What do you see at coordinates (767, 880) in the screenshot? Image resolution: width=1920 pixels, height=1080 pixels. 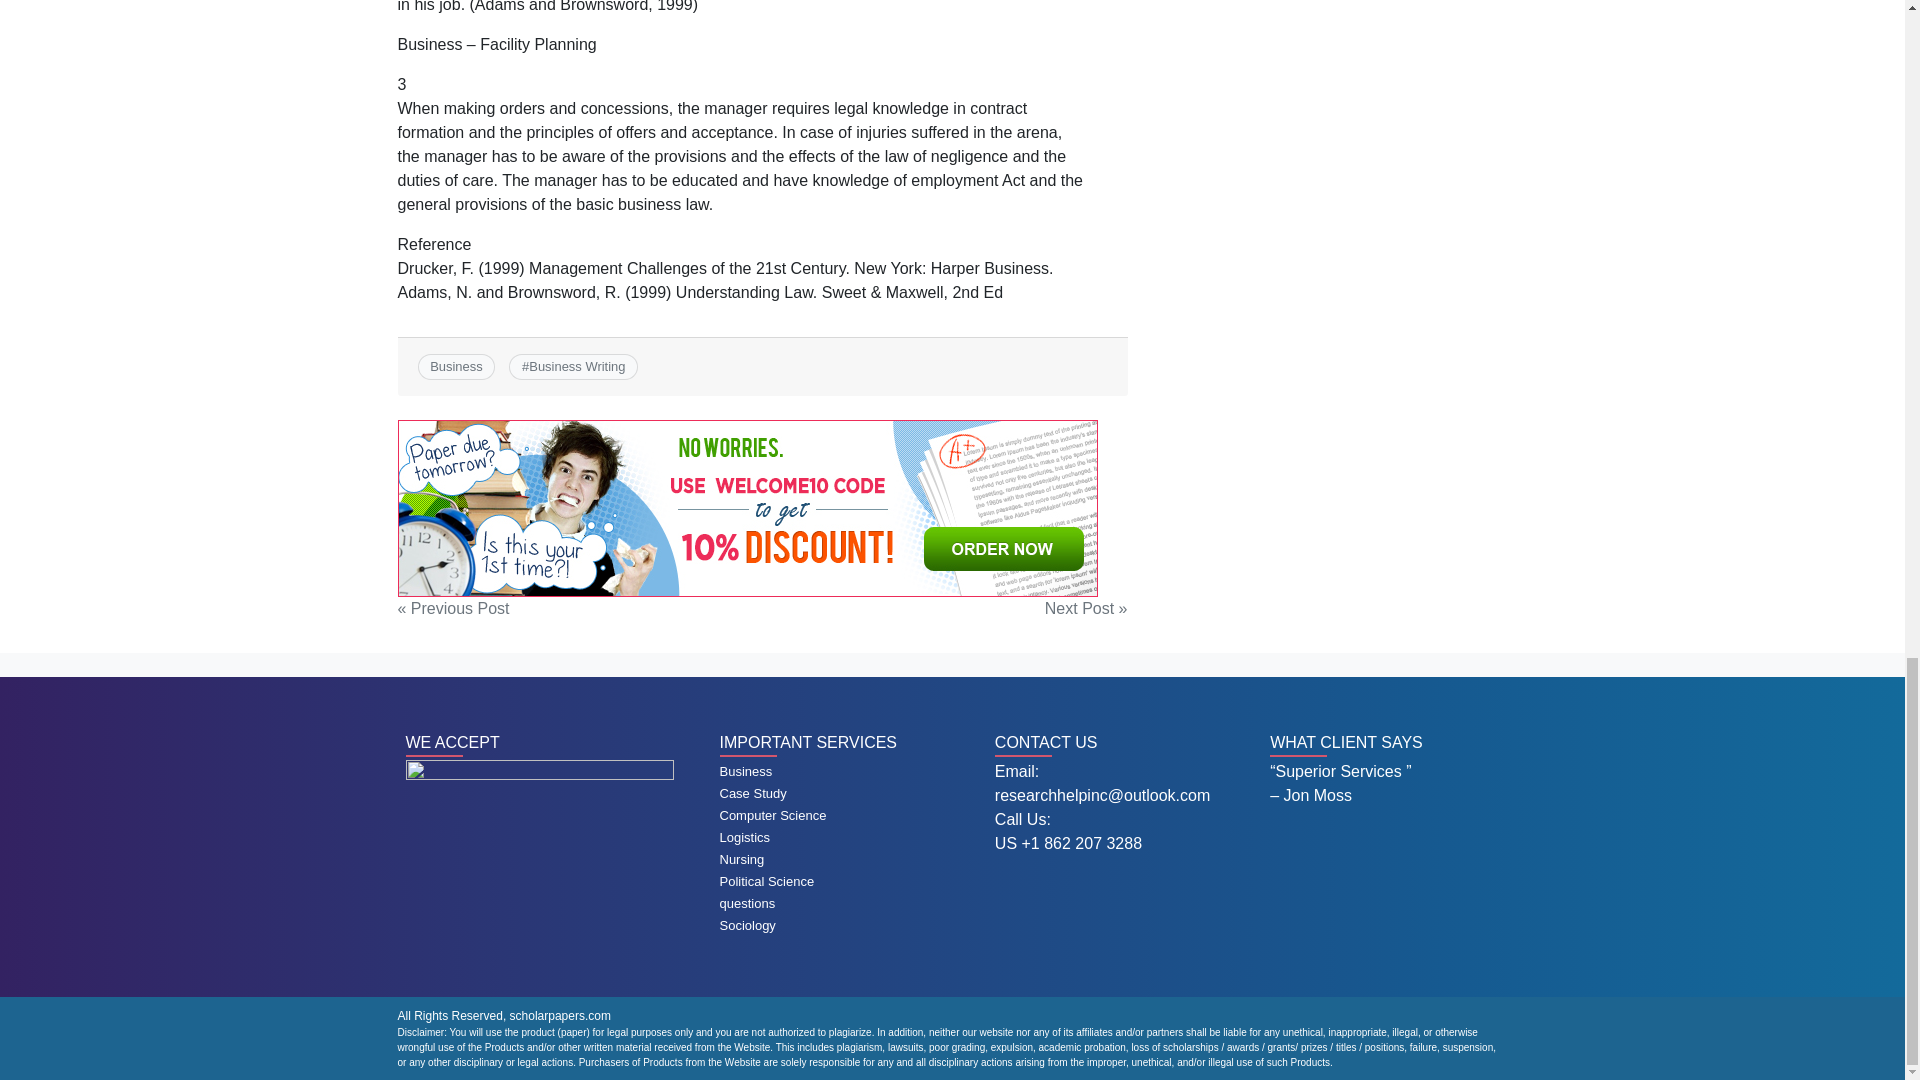 I see `Political Science` at bounding box center [767, 880].